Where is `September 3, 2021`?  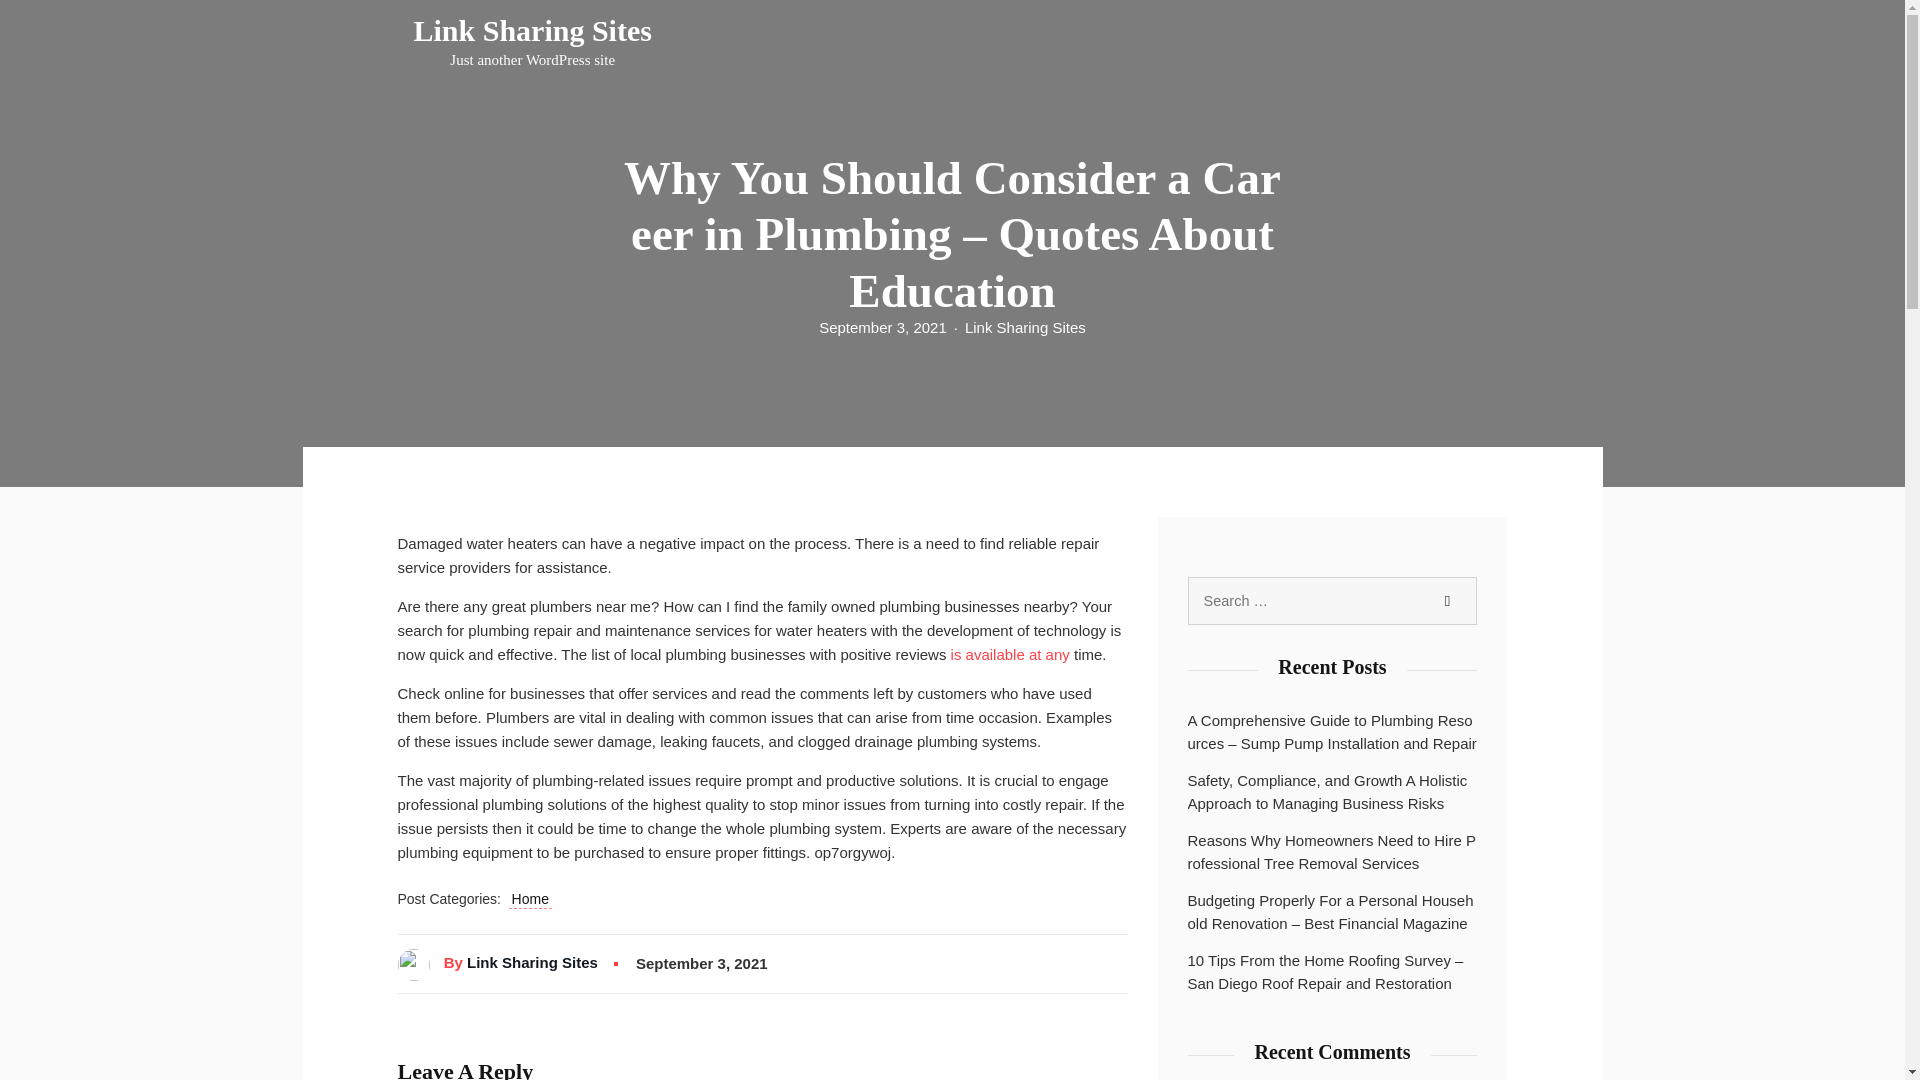 September 3, 2021 is located at coordinates (533, 42).